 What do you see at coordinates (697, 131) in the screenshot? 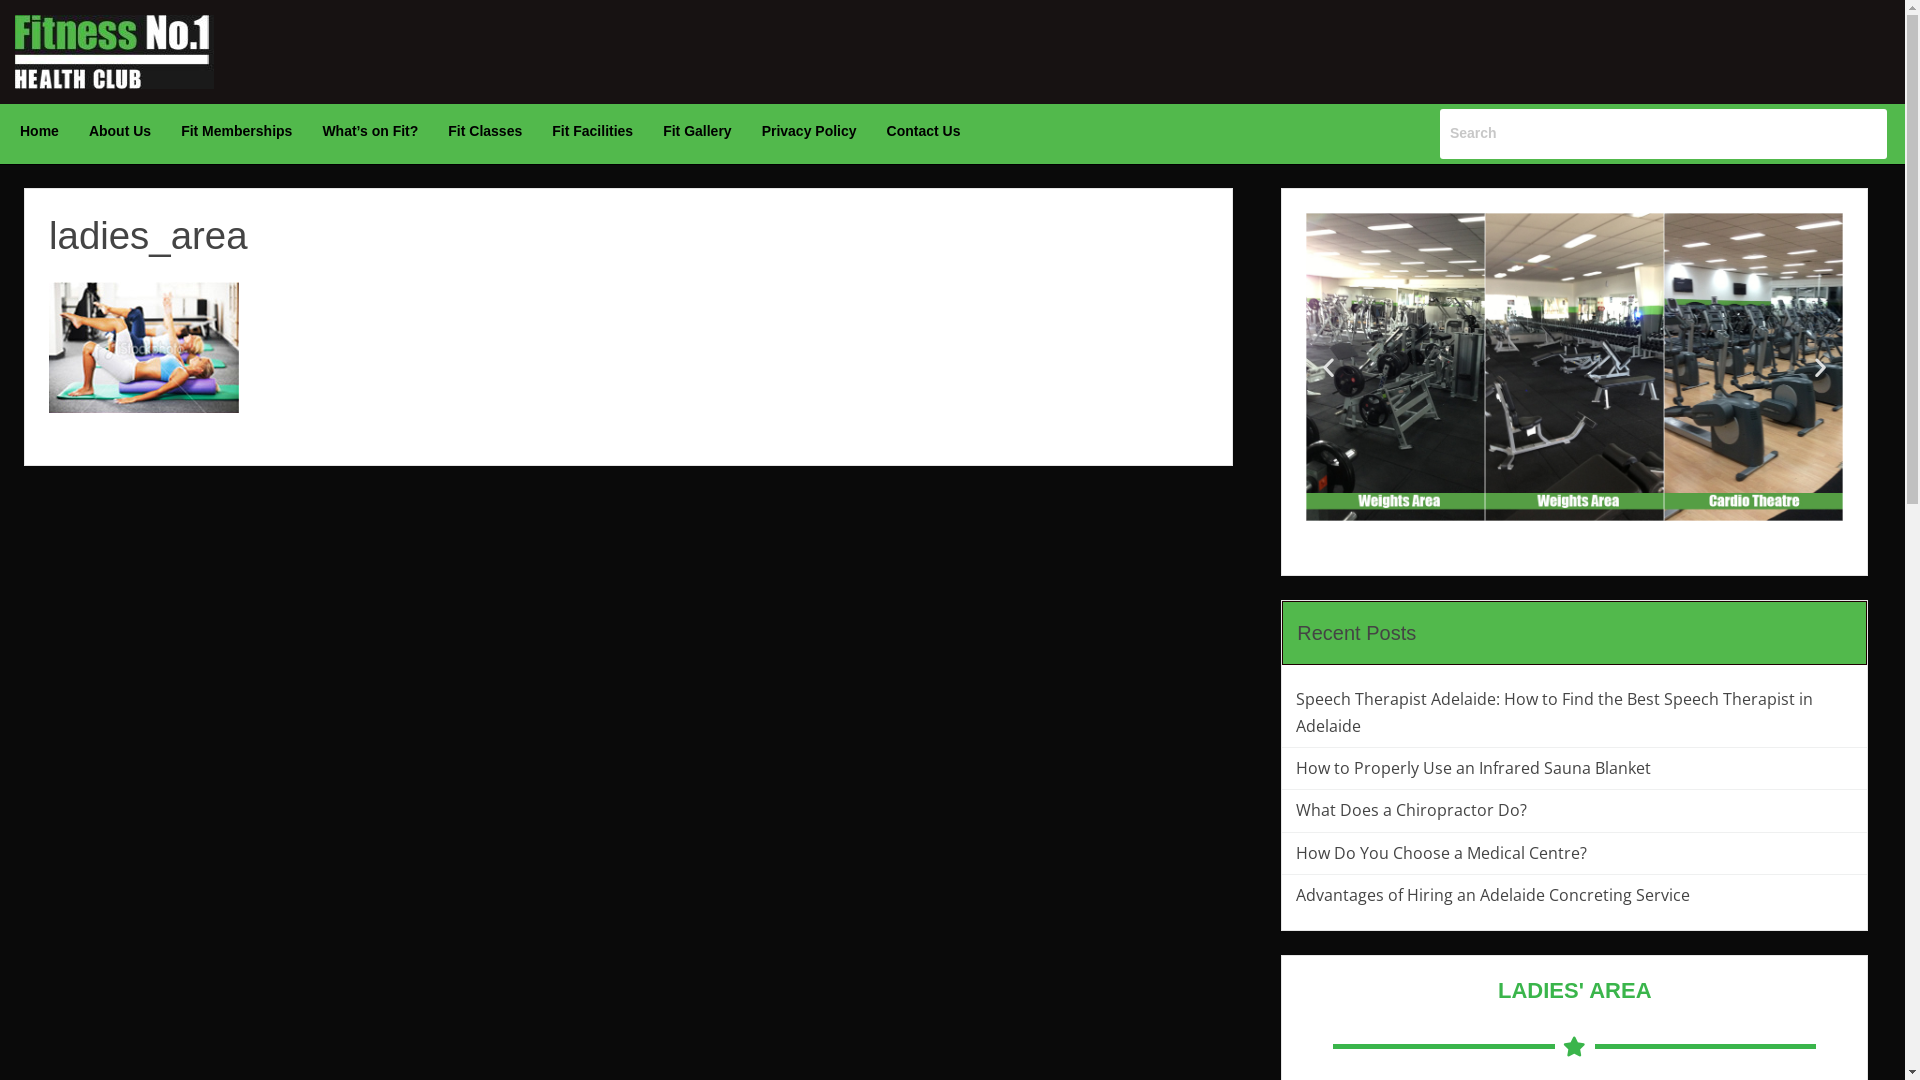
I see `Fit Gallery` at bounding box center [697, 131].